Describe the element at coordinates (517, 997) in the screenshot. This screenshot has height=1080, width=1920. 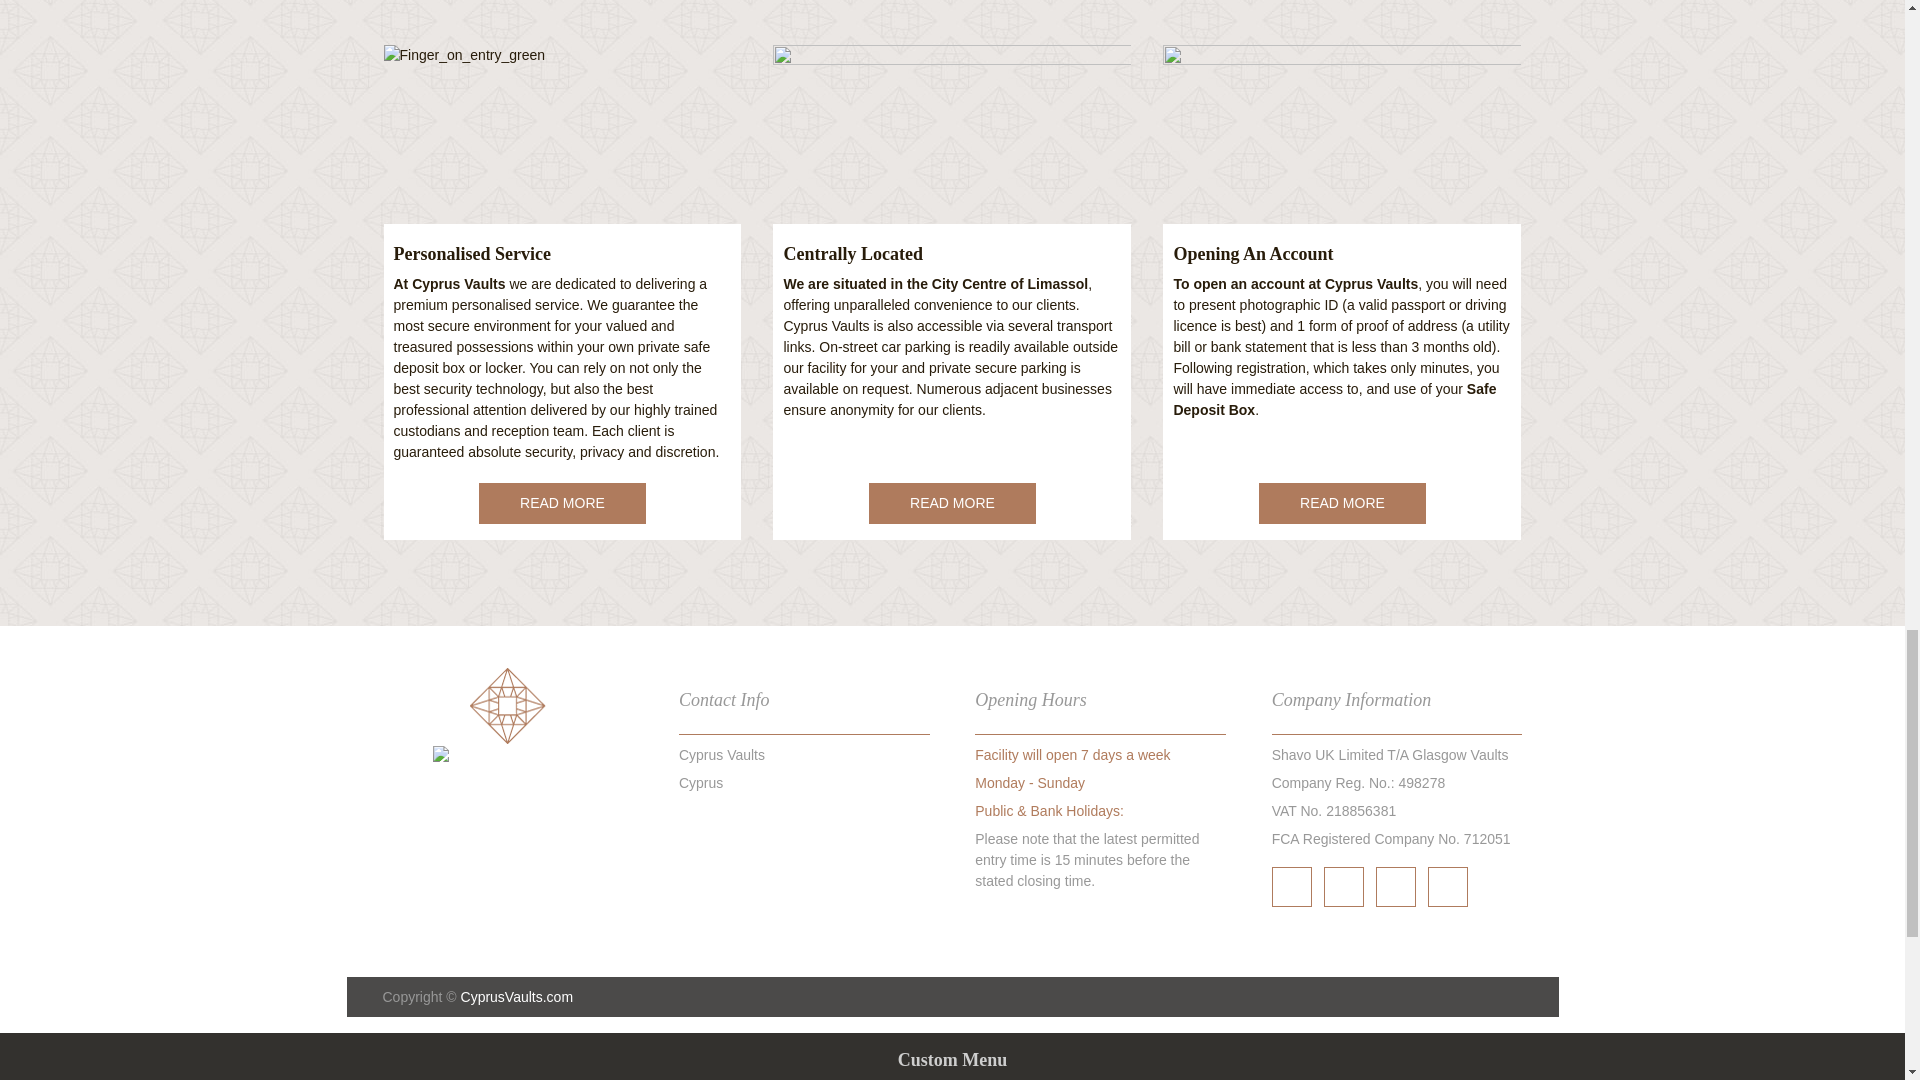
I see `CyprusVaults.com` at that location.